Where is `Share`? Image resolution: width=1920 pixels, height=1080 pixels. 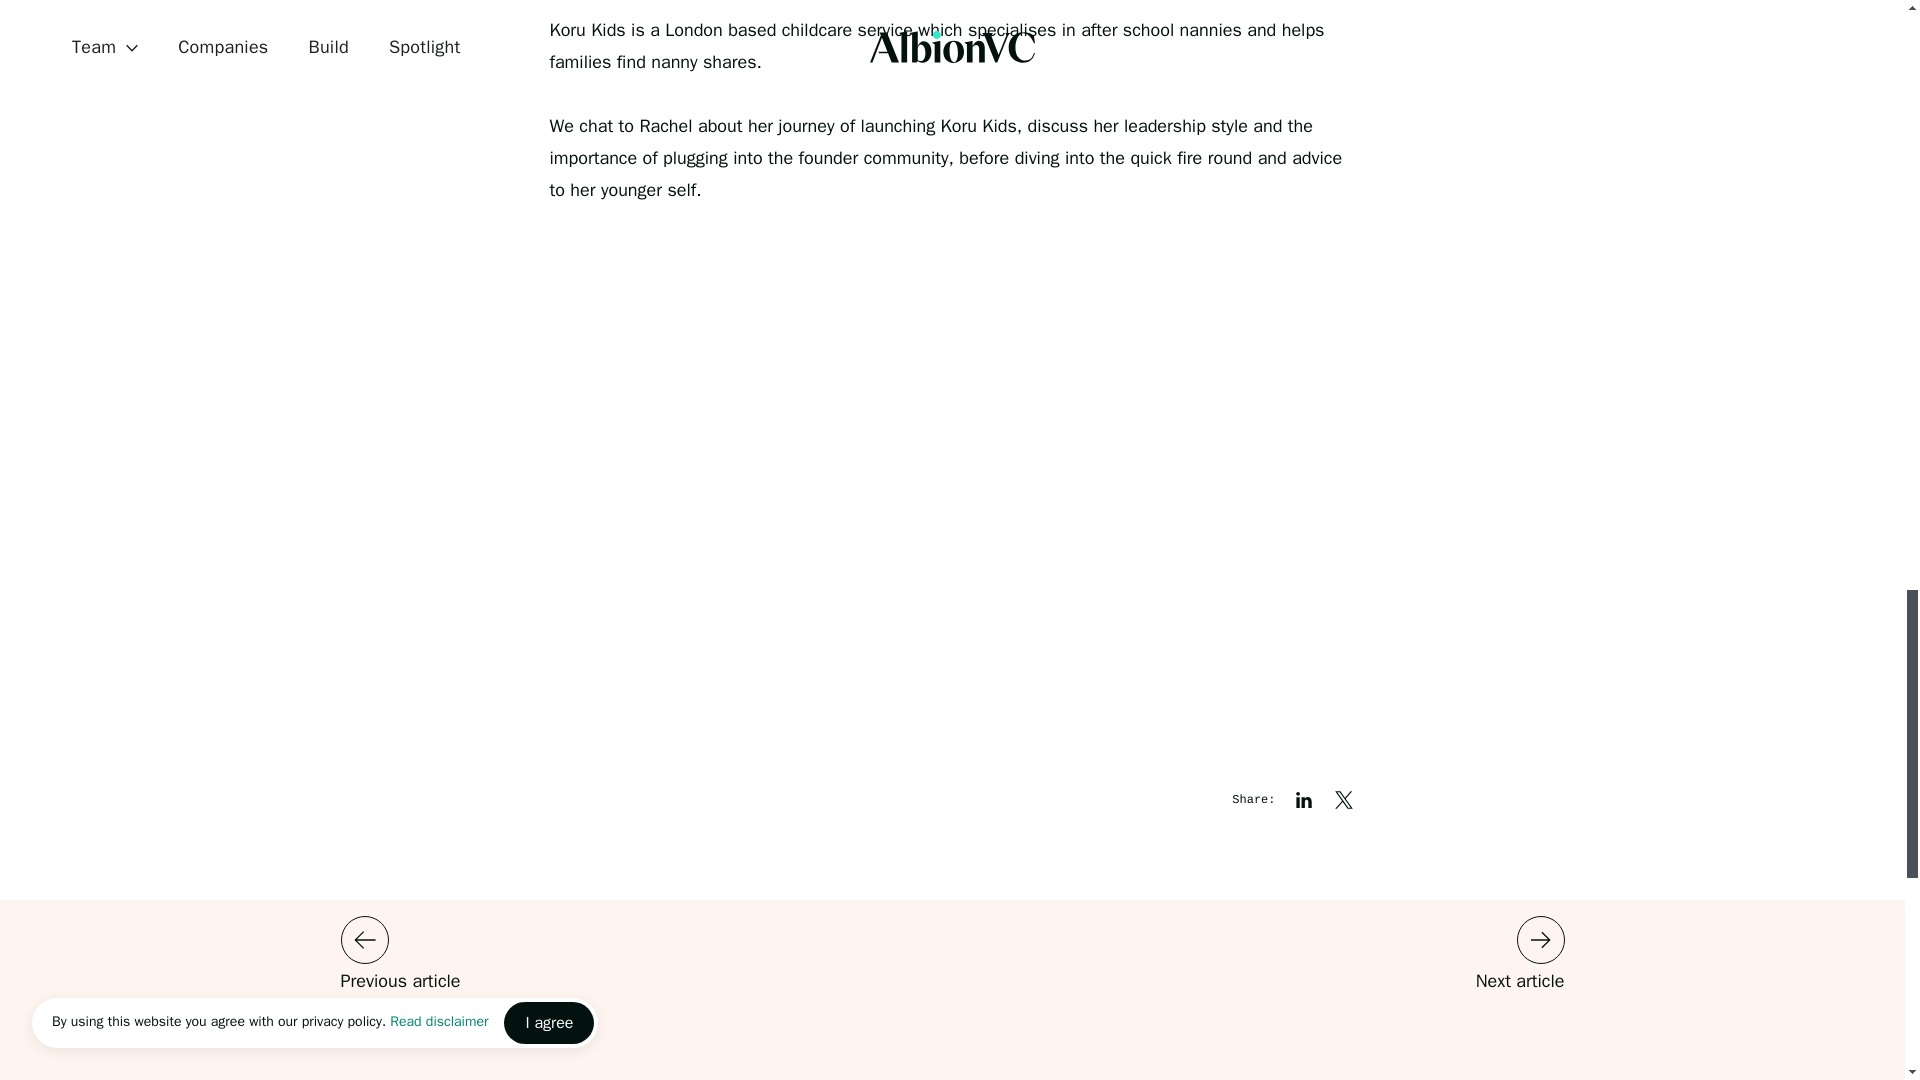 Share is located at coordinates (1344, 800).